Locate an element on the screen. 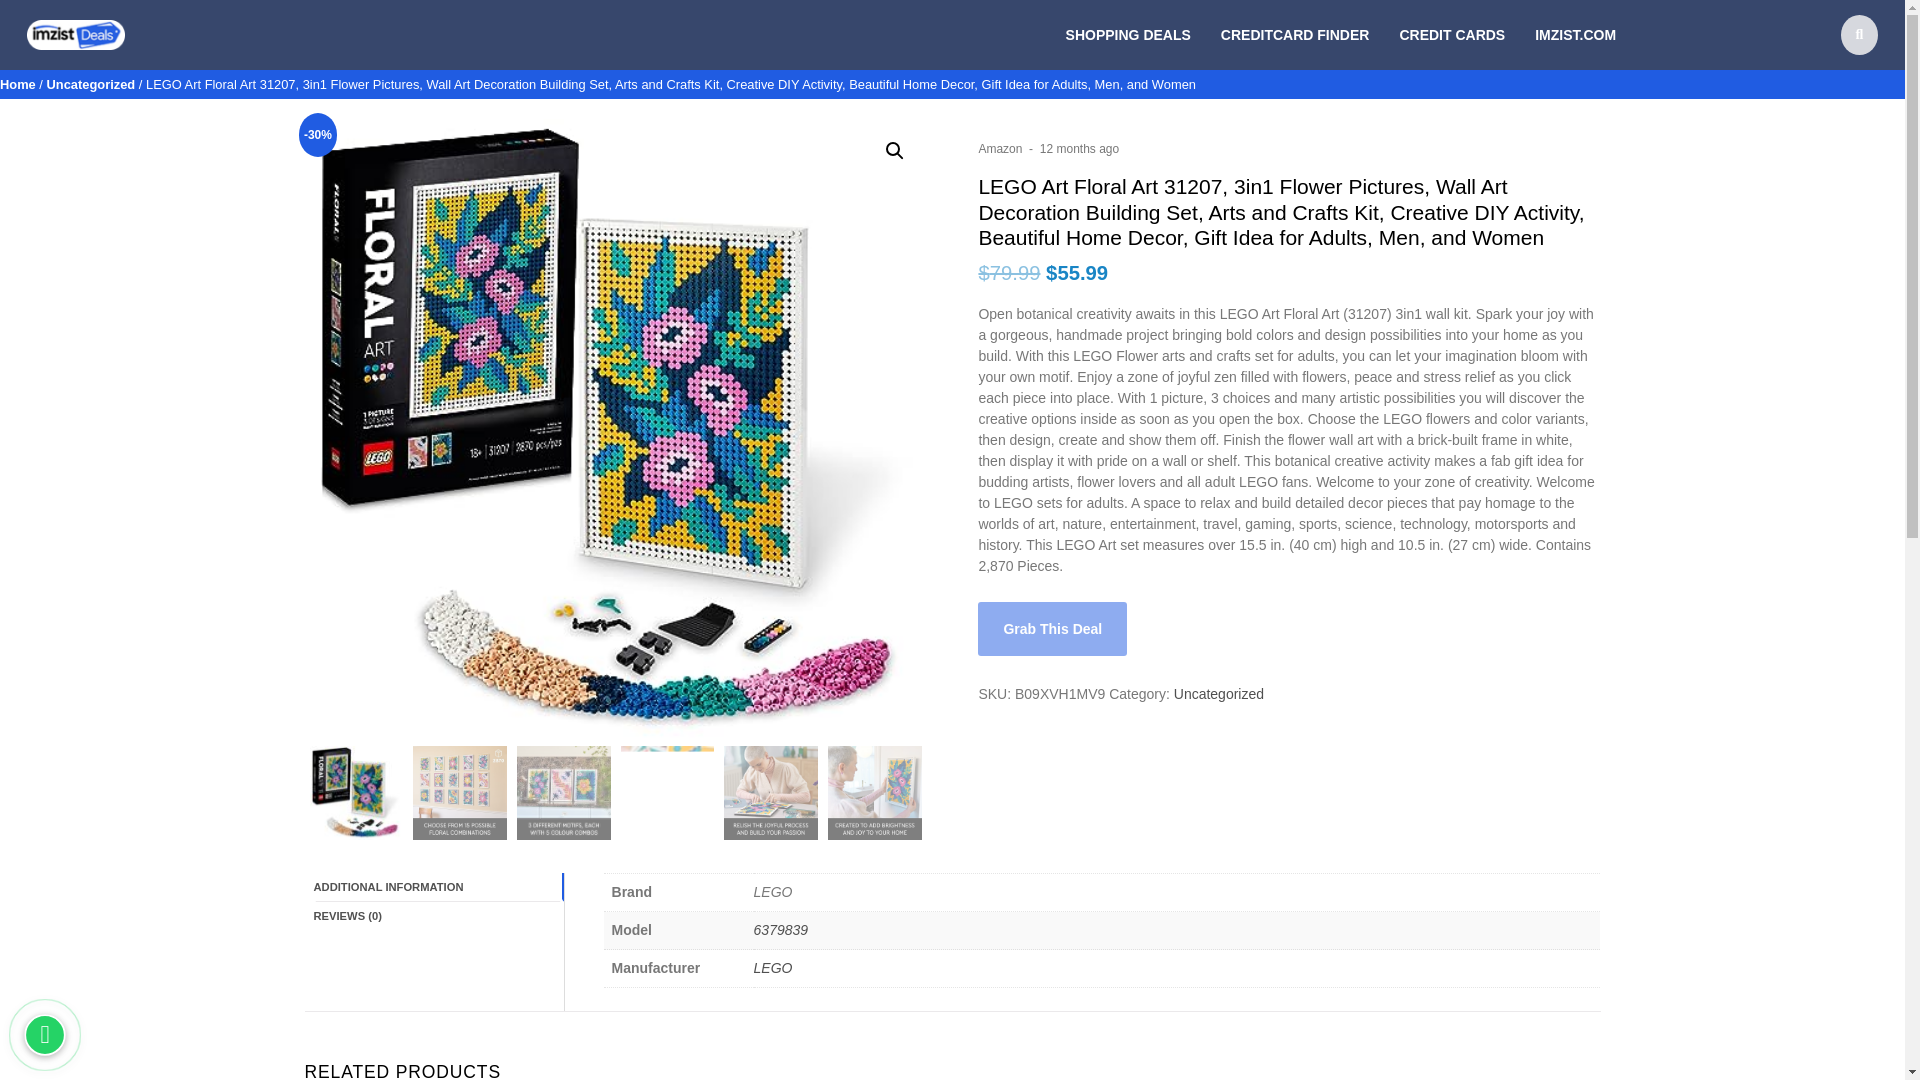 This screenshot has width=1920, height=1080. CREDITCARD FINDER is located at coordinates (1296, 34).